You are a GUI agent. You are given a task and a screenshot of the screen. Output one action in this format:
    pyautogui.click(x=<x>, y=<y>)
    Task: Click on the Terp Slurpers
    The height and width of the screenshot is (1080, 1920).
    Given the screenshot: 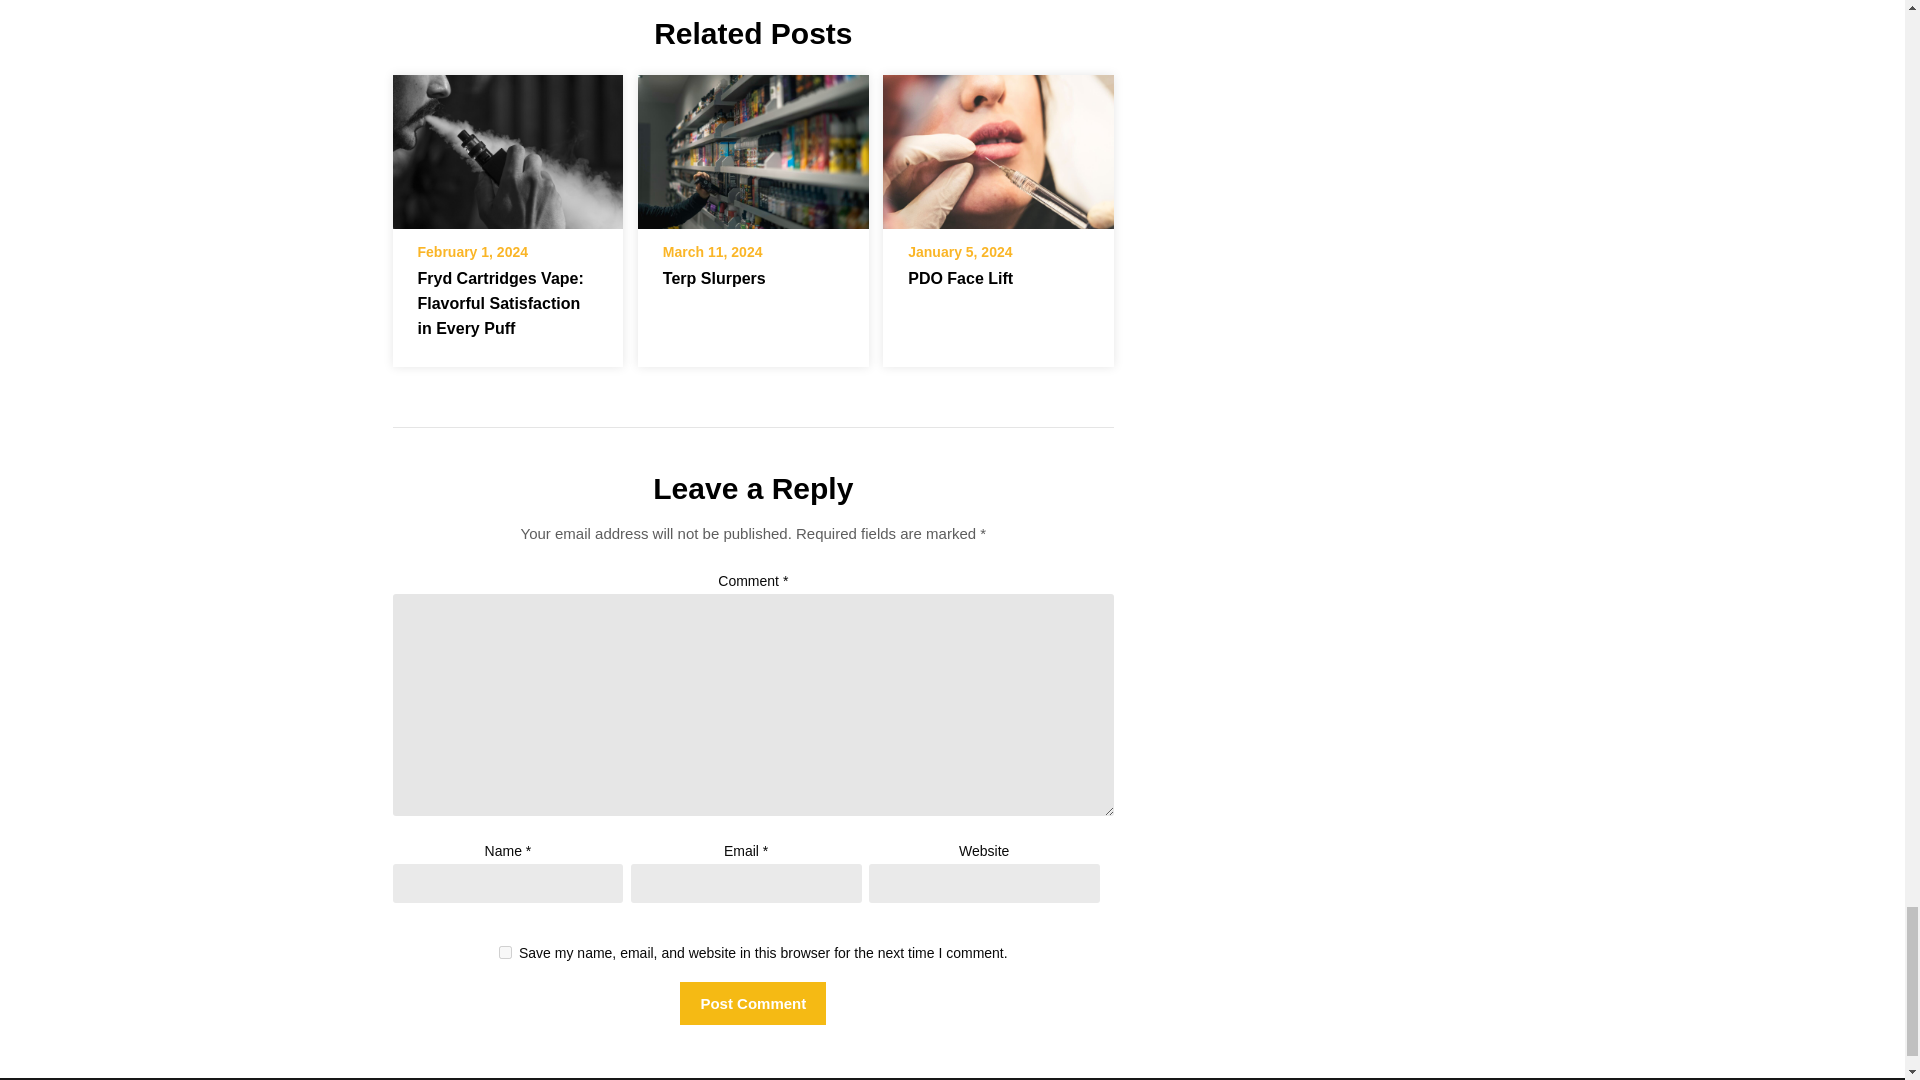 What is the action you would take?
    pyautogui.click(x=714, y=278)
    